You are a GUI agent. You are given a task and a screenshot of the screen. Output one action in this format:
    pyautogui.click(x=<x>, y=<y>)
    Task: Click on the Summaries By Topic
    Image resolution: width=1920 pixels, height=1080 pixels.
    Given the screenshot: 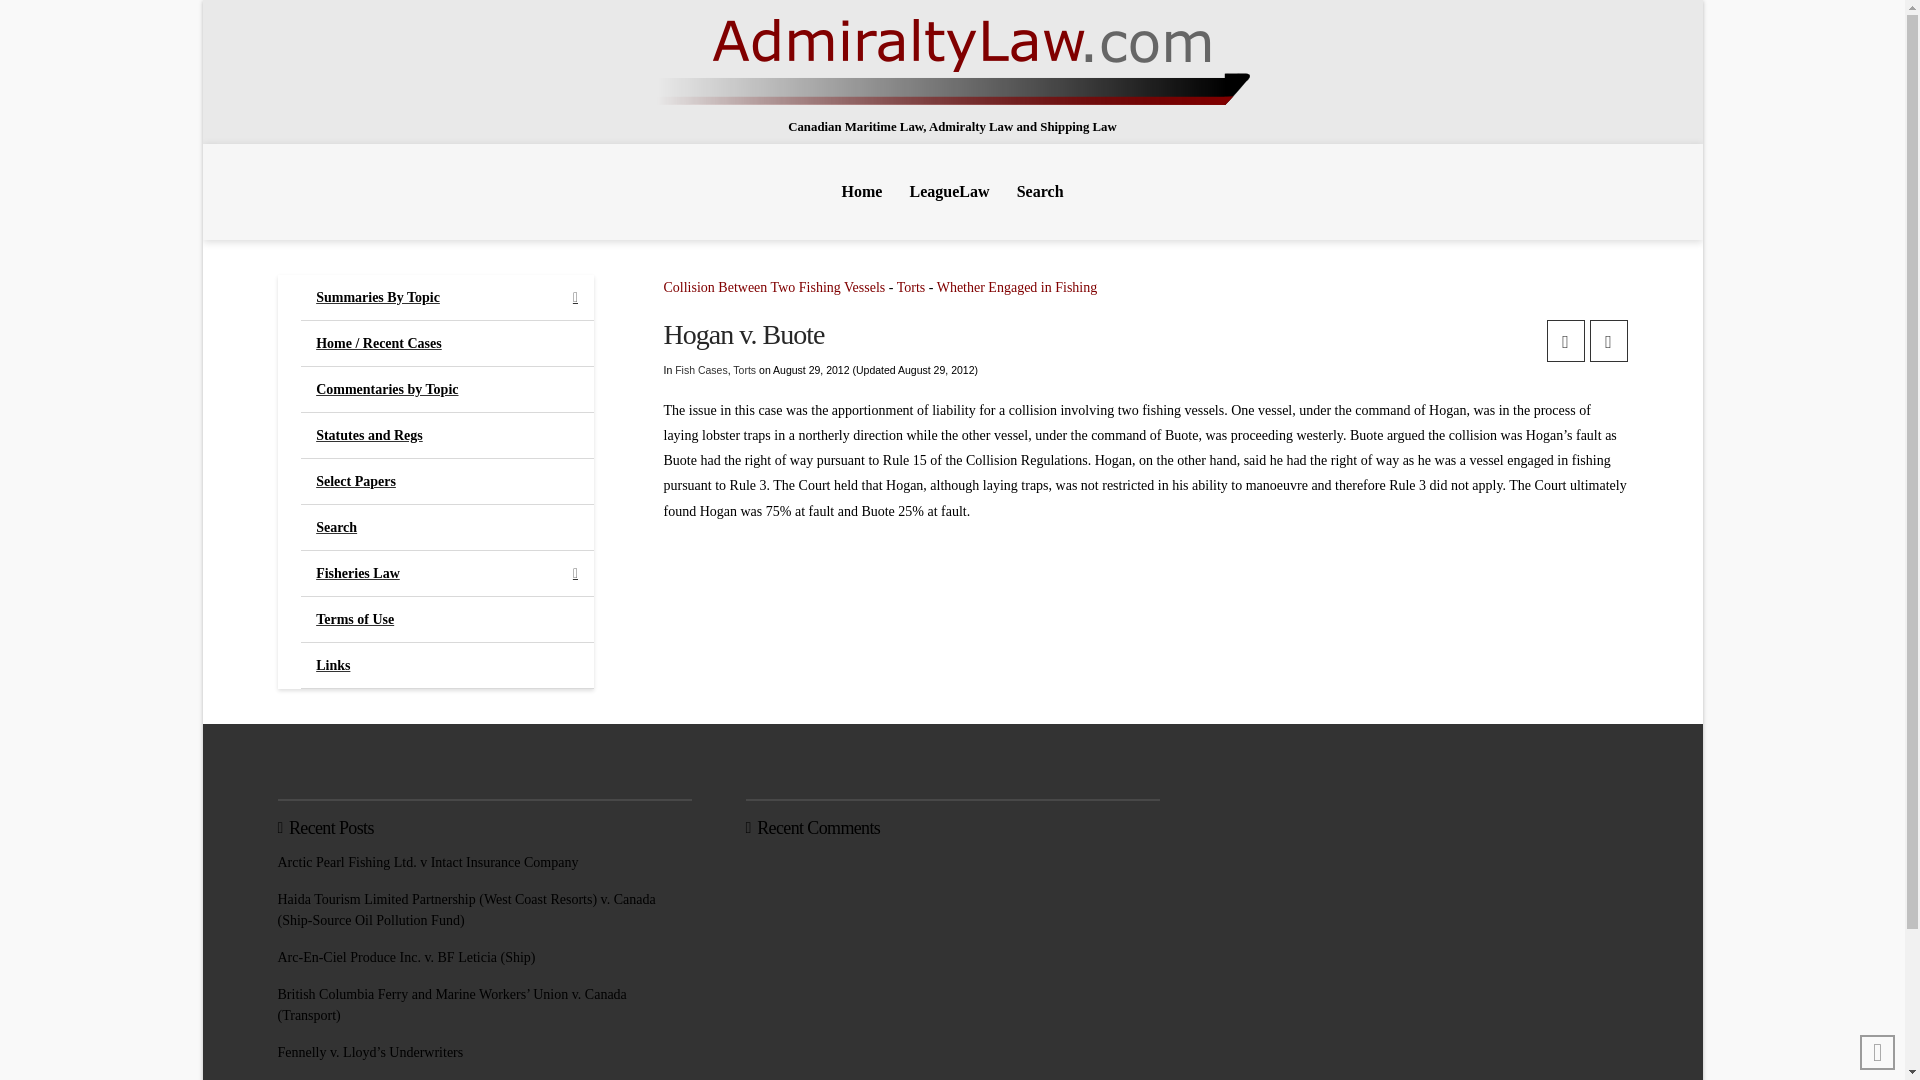 What is the action you would take?
    pyautogui.click(x=447, y=298)
    